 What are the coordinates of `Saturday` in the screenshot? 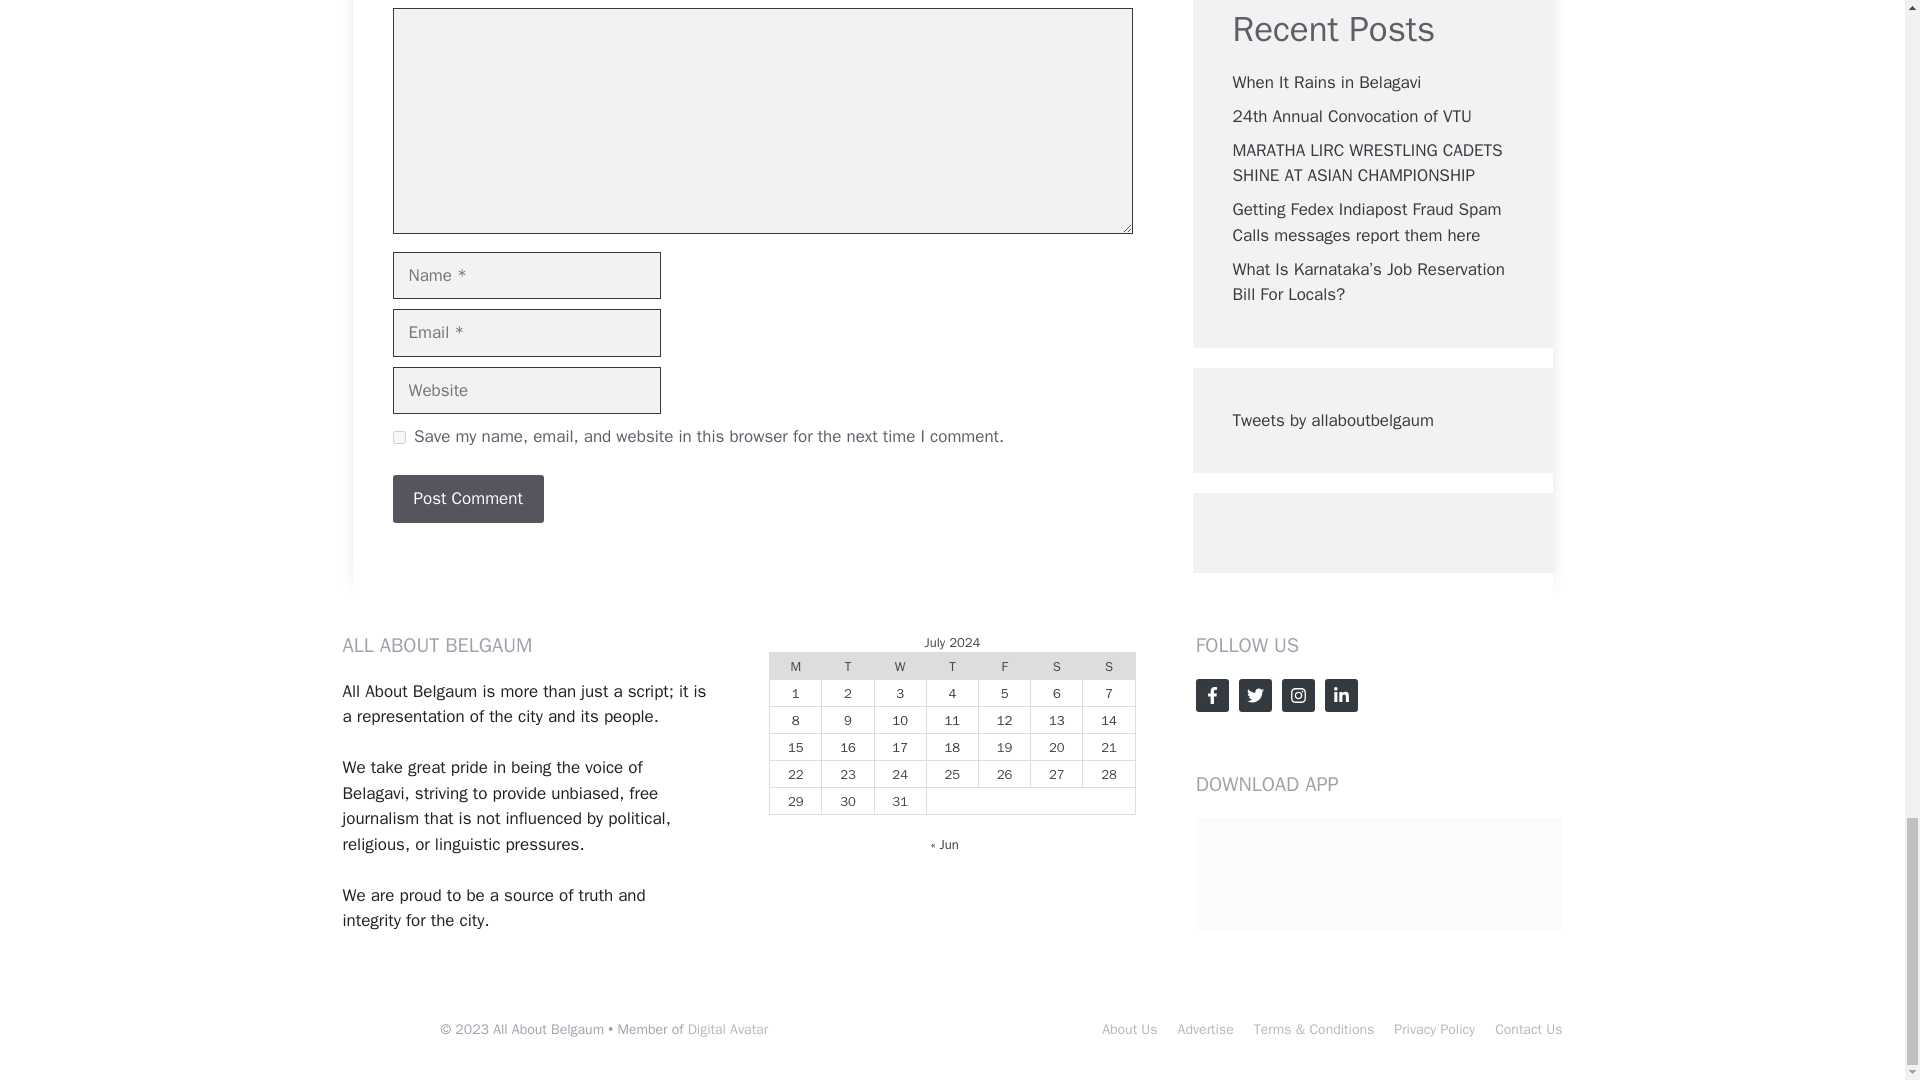 It's located at (1056, 666).